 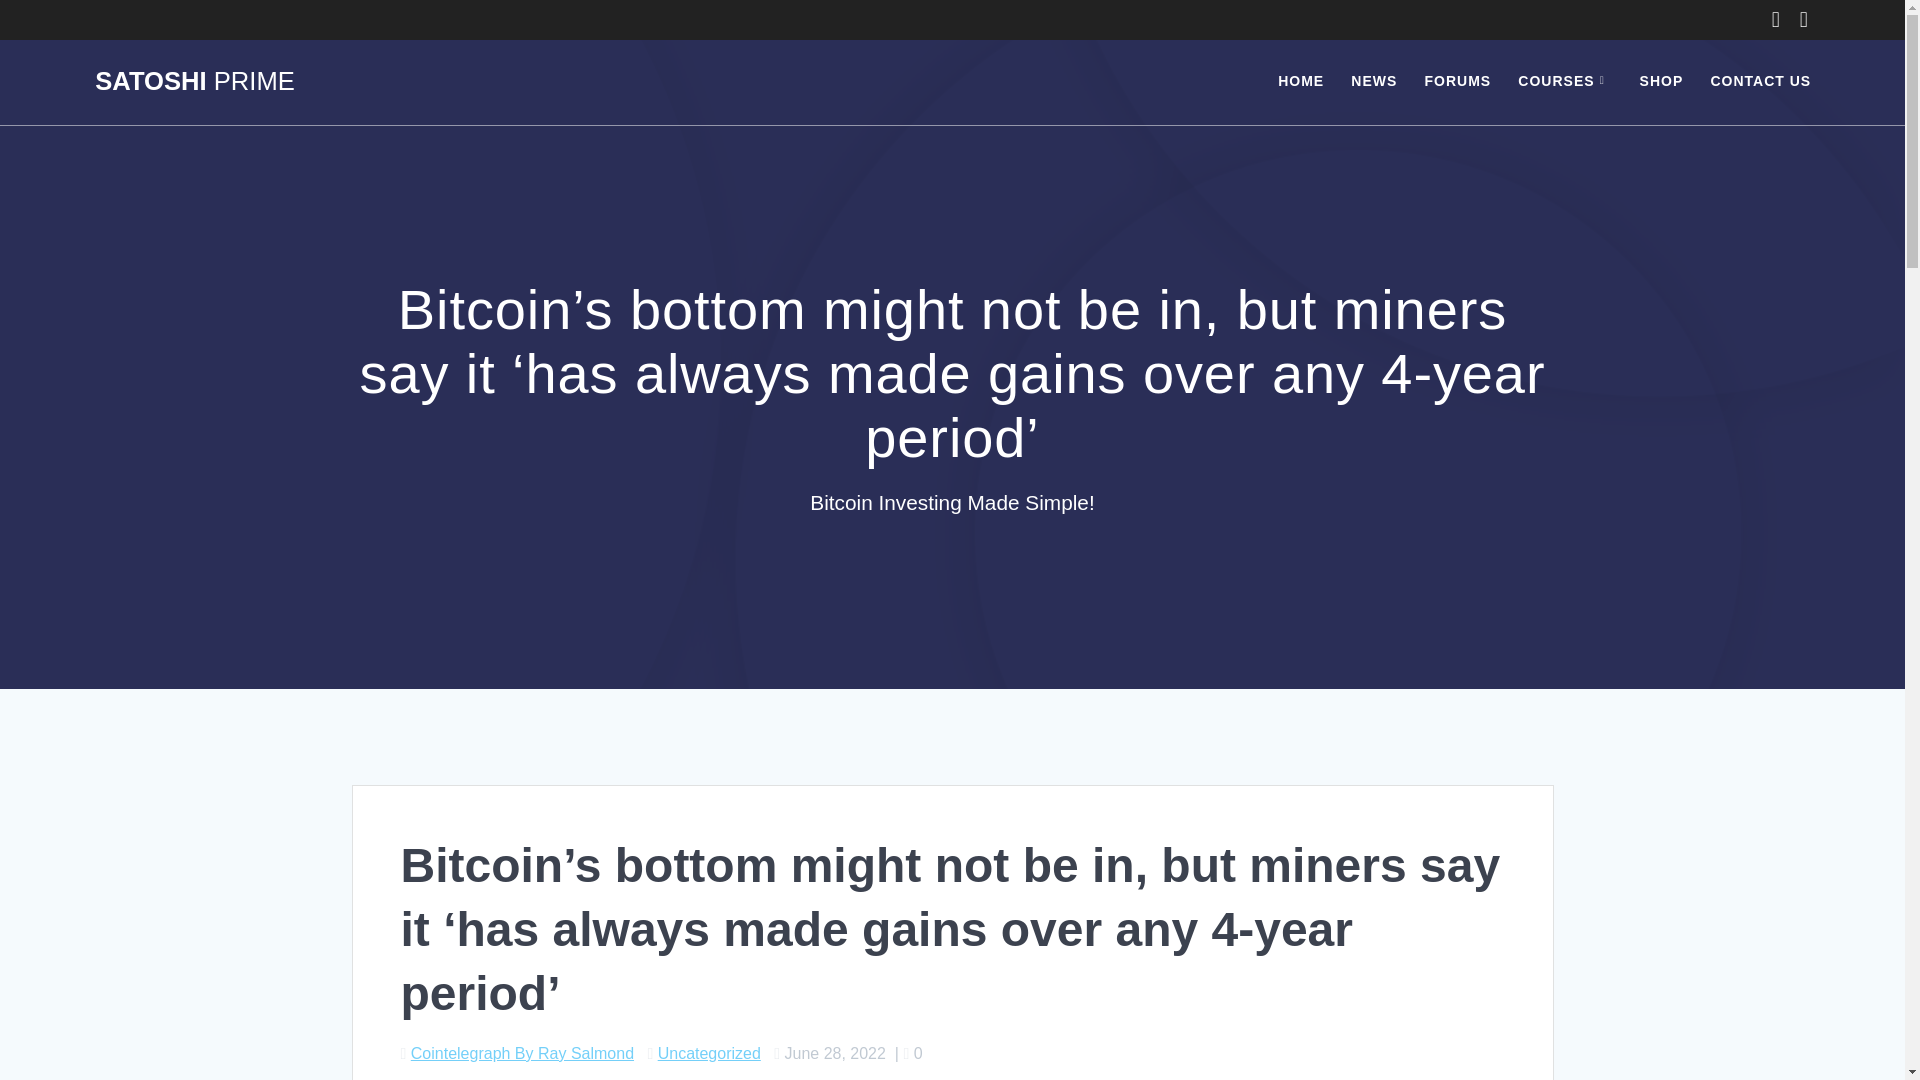 I want to click on Uncategorized, so click(x=709, y=1053).